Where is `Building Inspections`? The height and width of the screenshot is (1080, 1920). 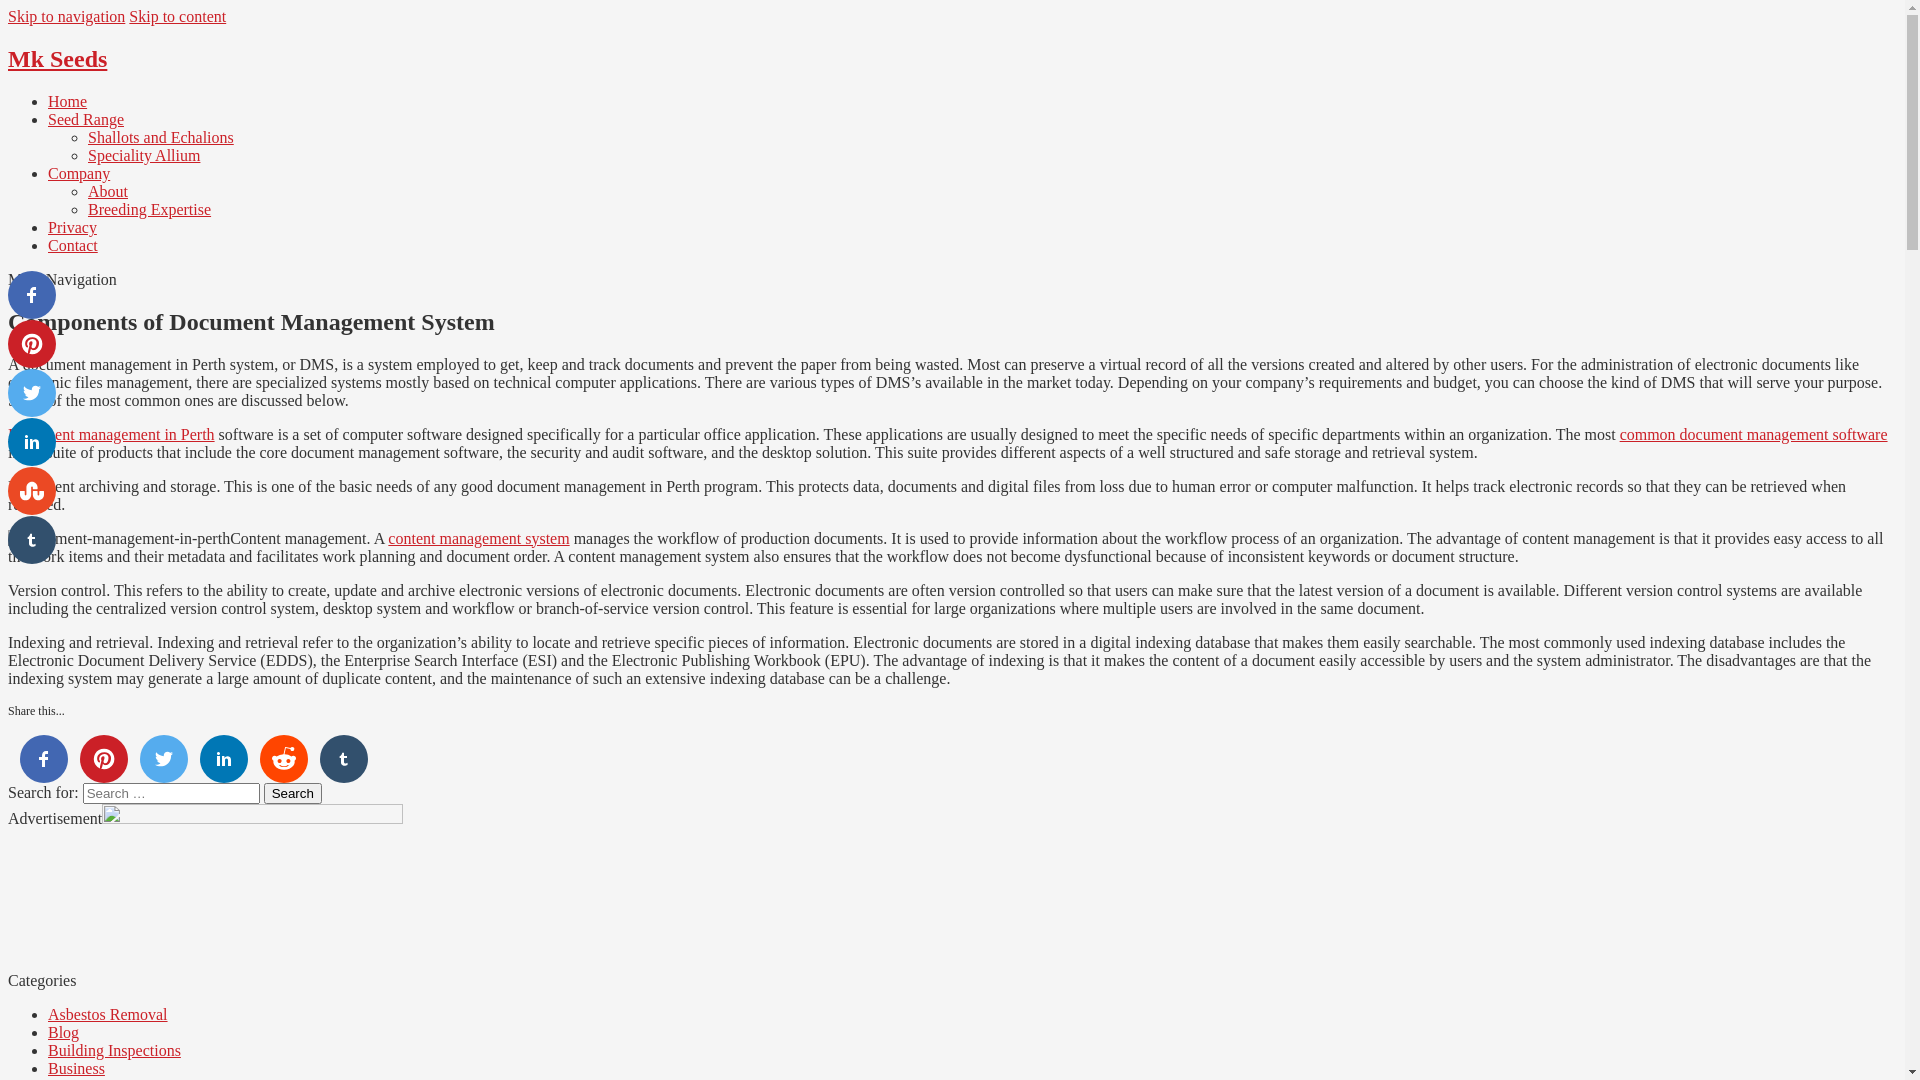 Building Inspections is located at coordinates (114, 1050).